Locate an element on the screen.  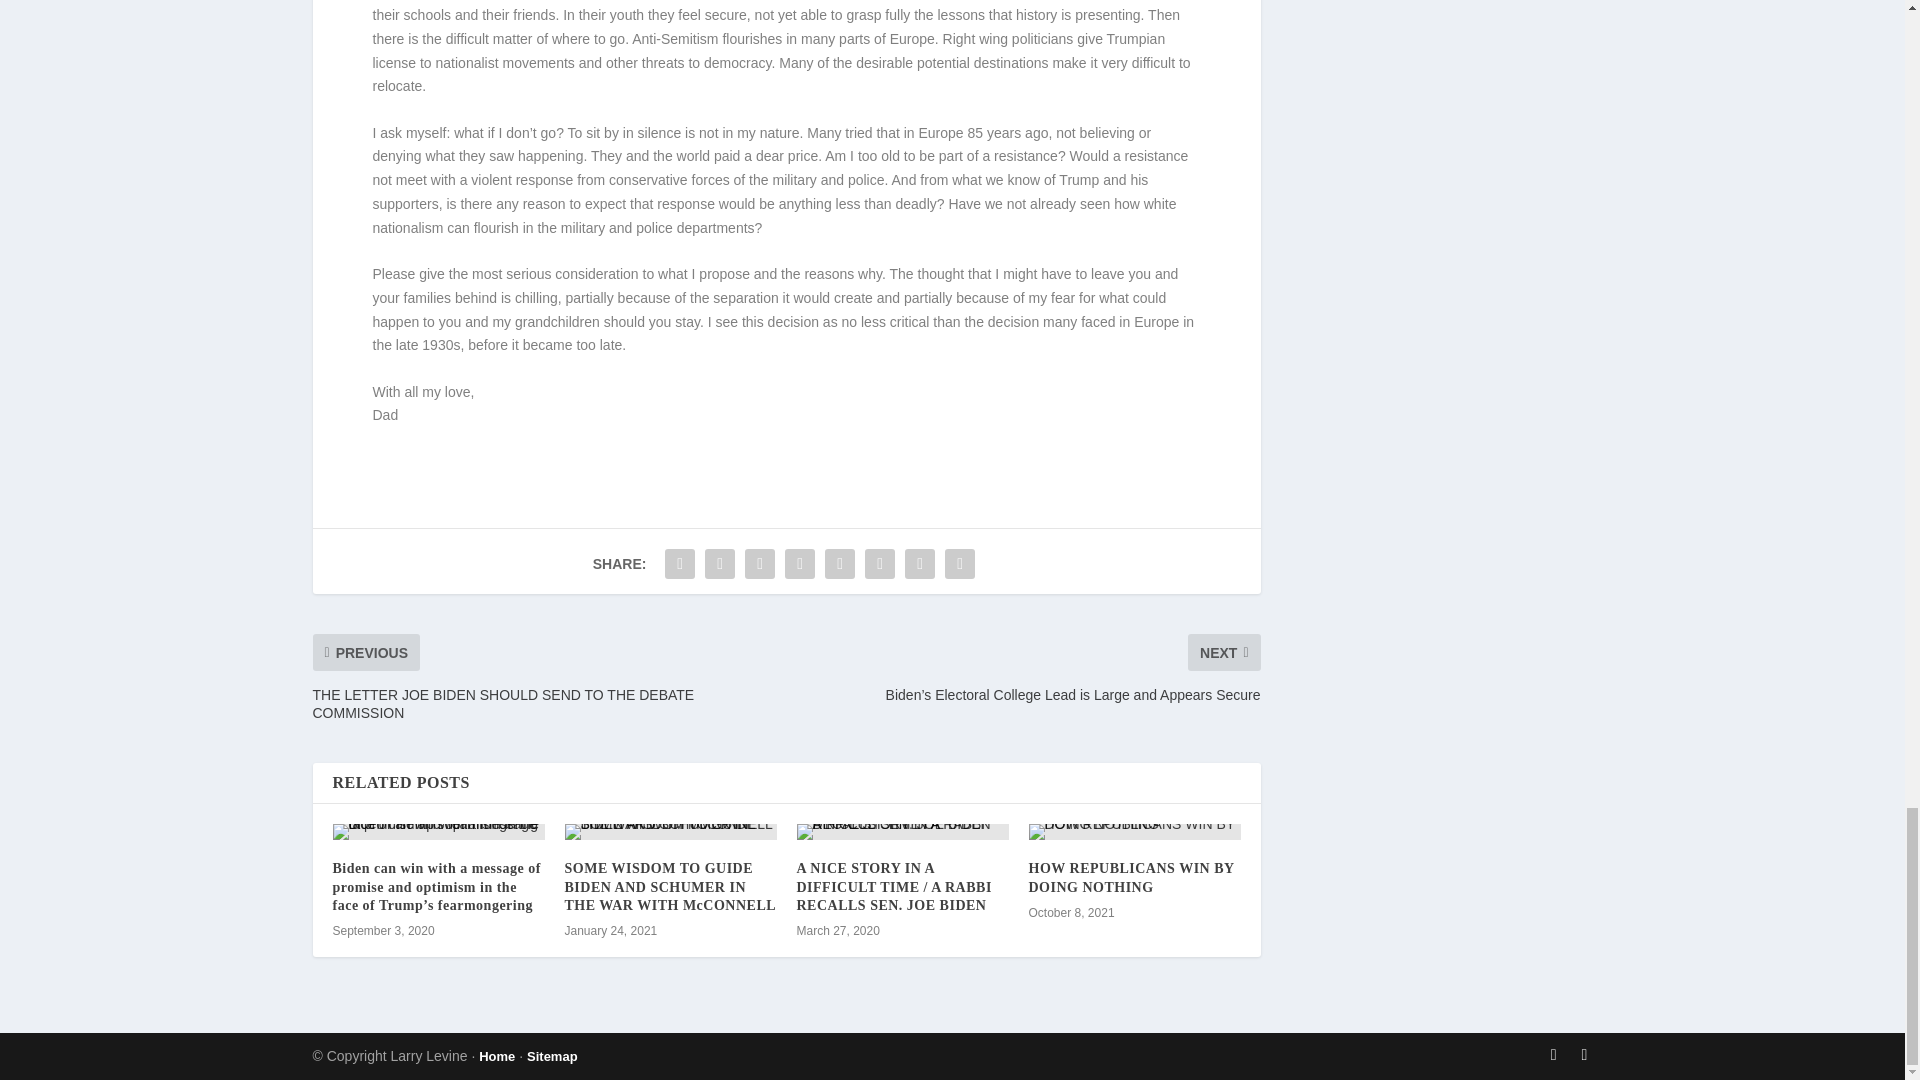
Home is located at coordinates (496, 1056).